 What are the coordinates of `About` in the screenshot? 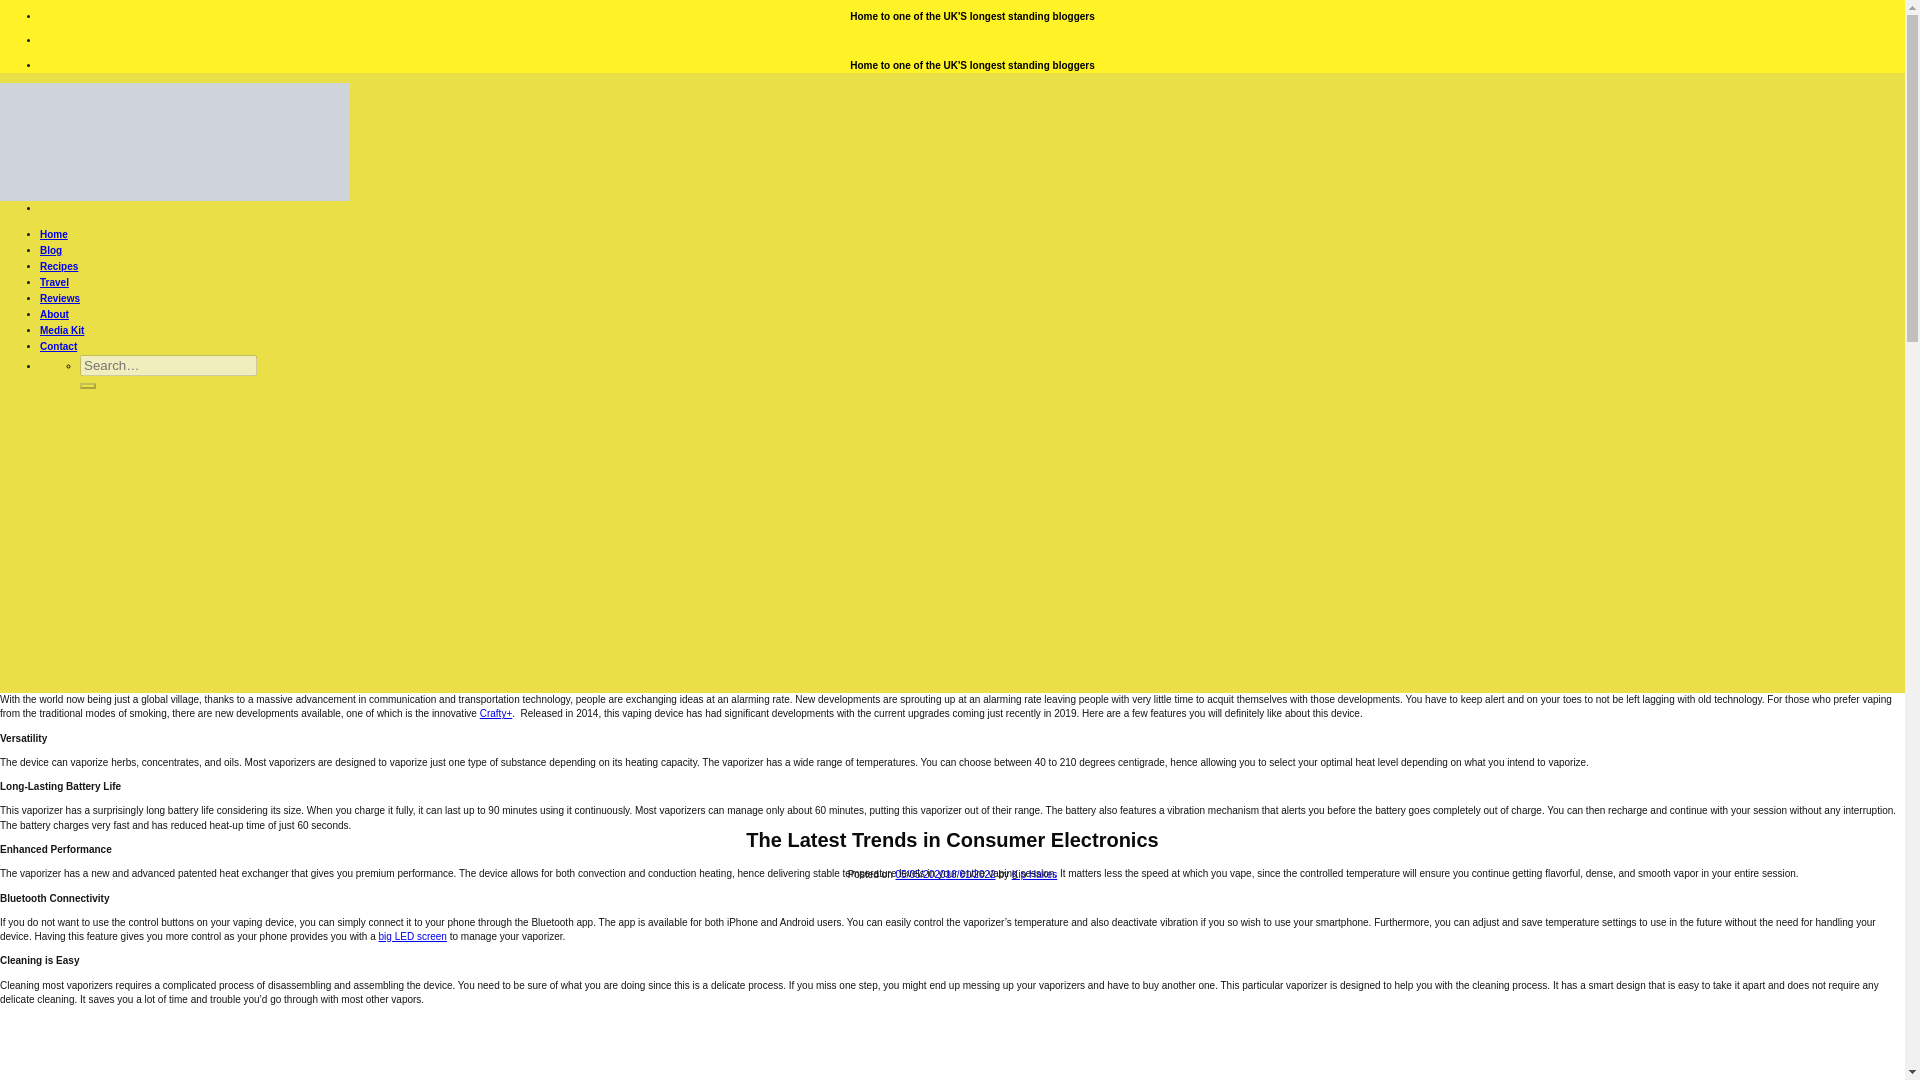 It's located at (54, 314).